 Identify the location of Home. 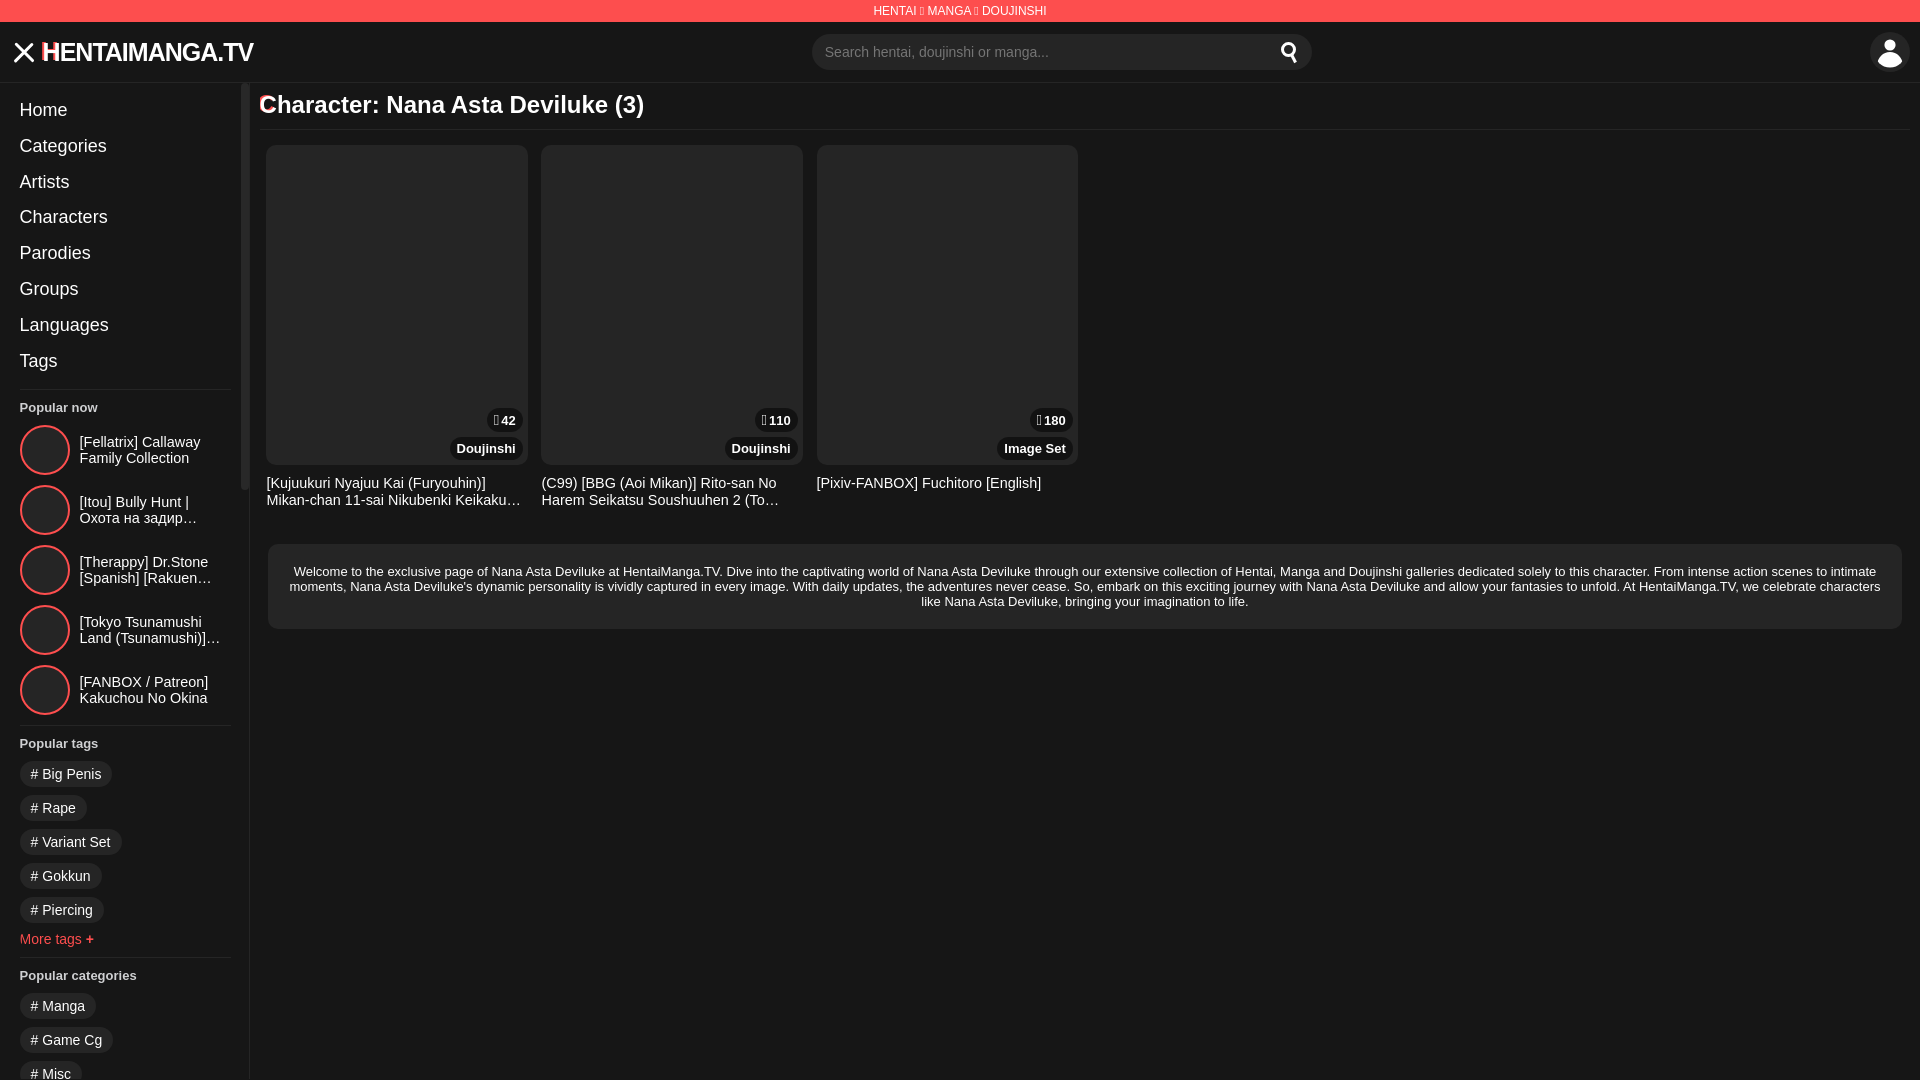
(124, 110).